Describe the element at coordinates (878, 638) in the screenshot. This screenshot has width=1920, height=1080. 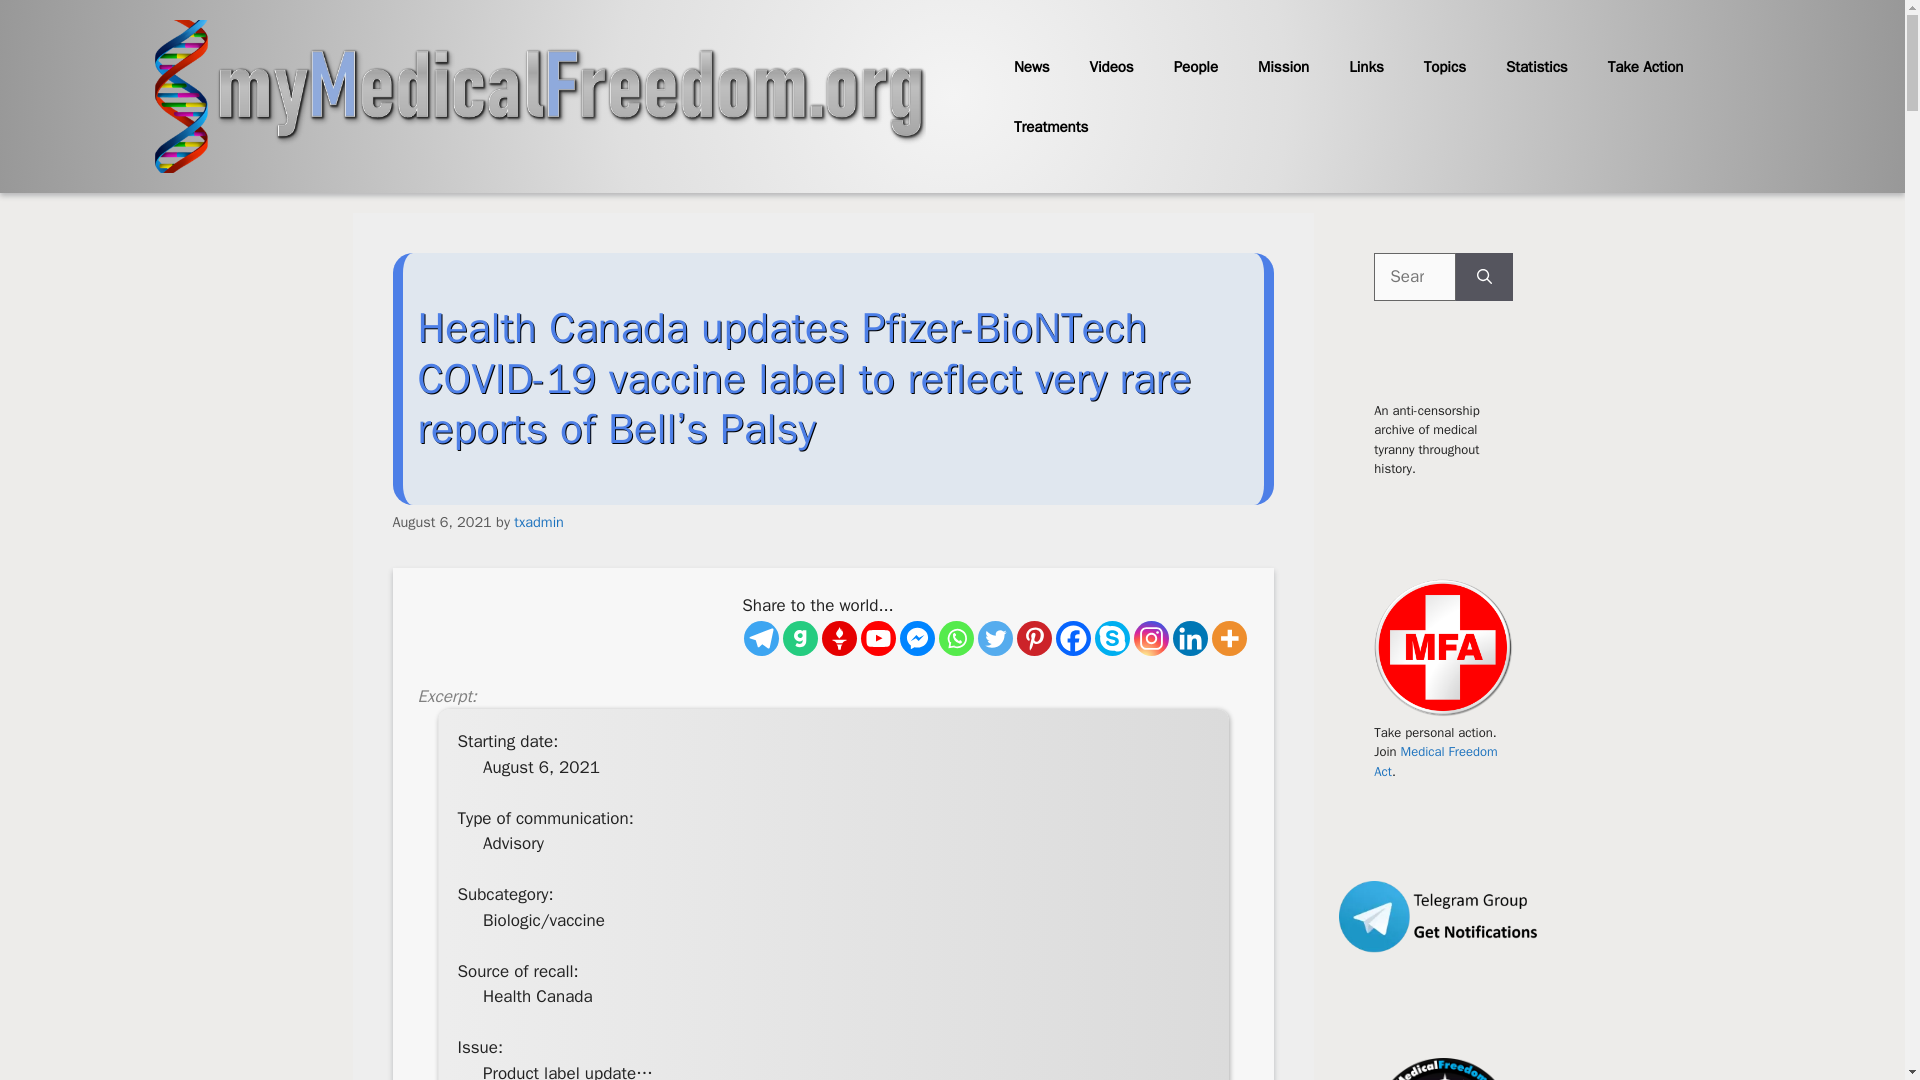
I see `Youtube` at that location.